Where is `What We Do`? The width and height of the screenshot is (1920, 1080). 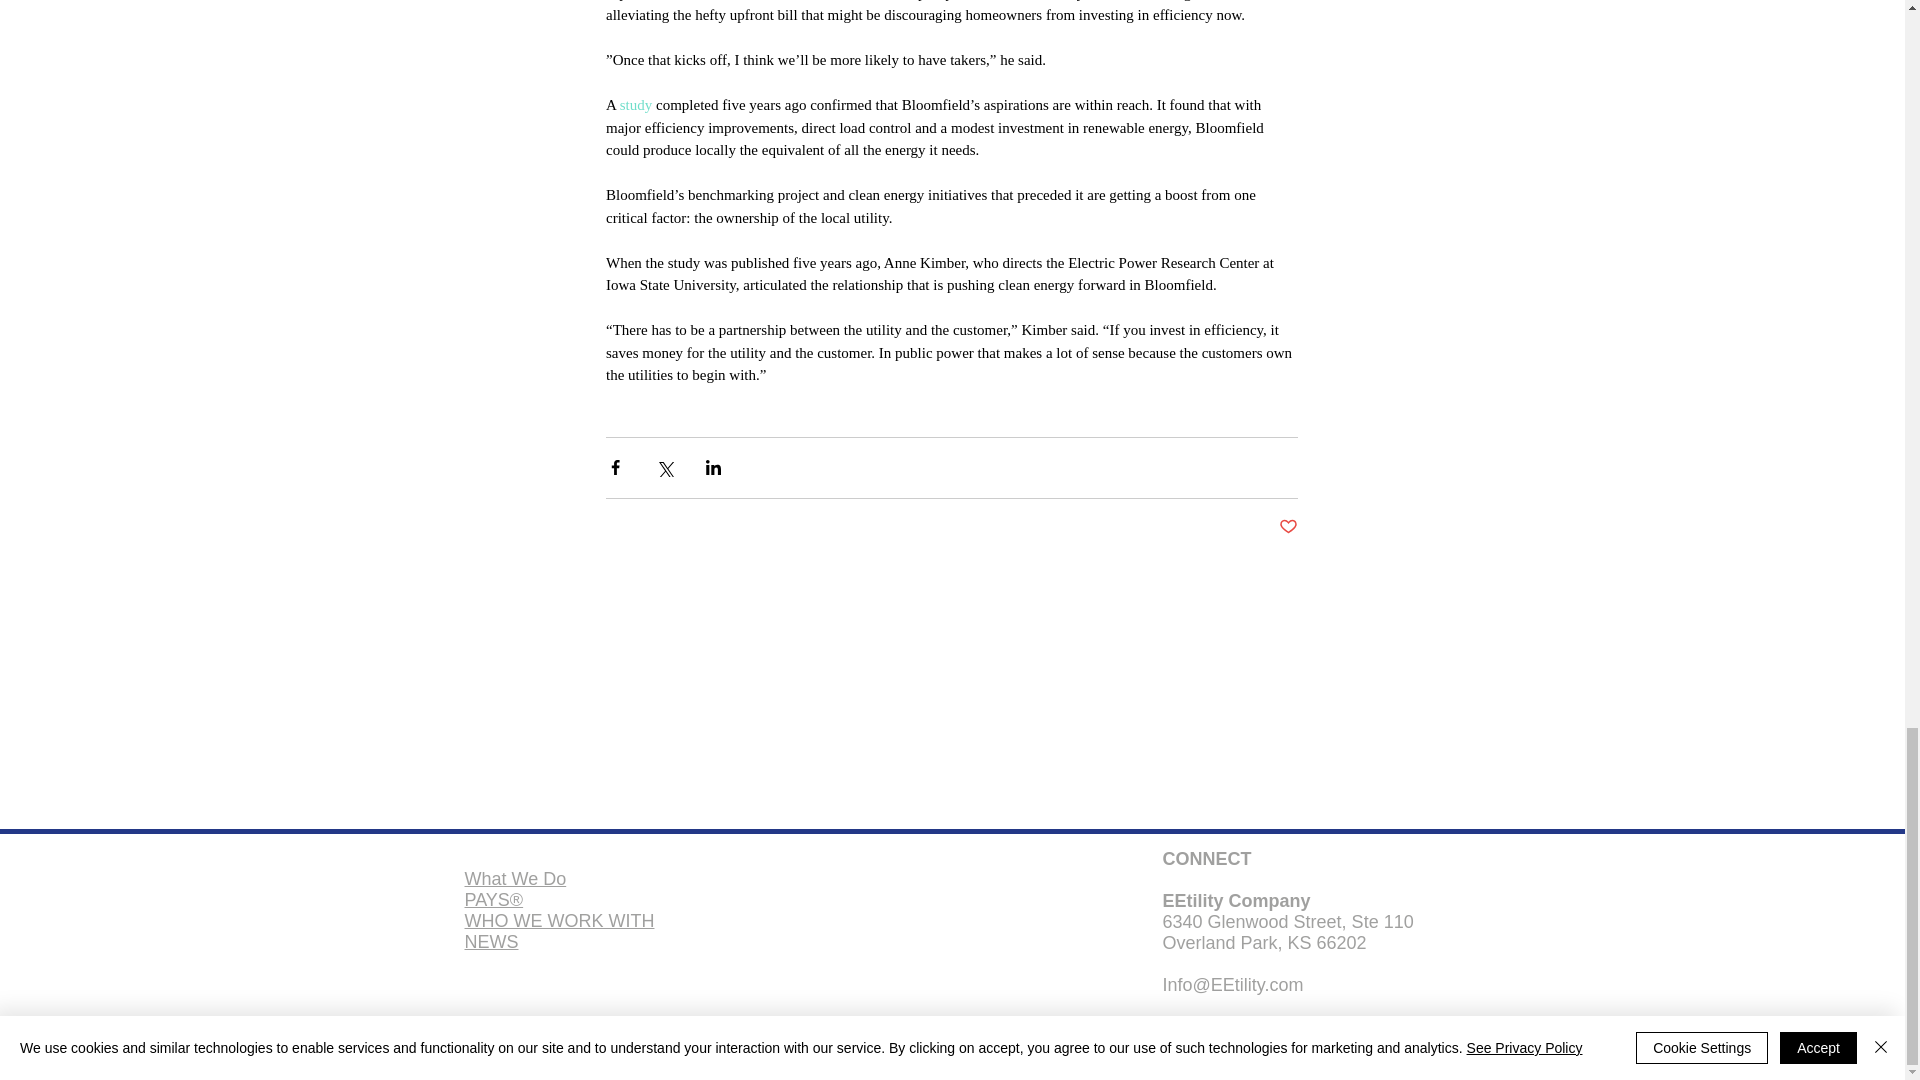
What We Do is located at coordinates (515, 878).